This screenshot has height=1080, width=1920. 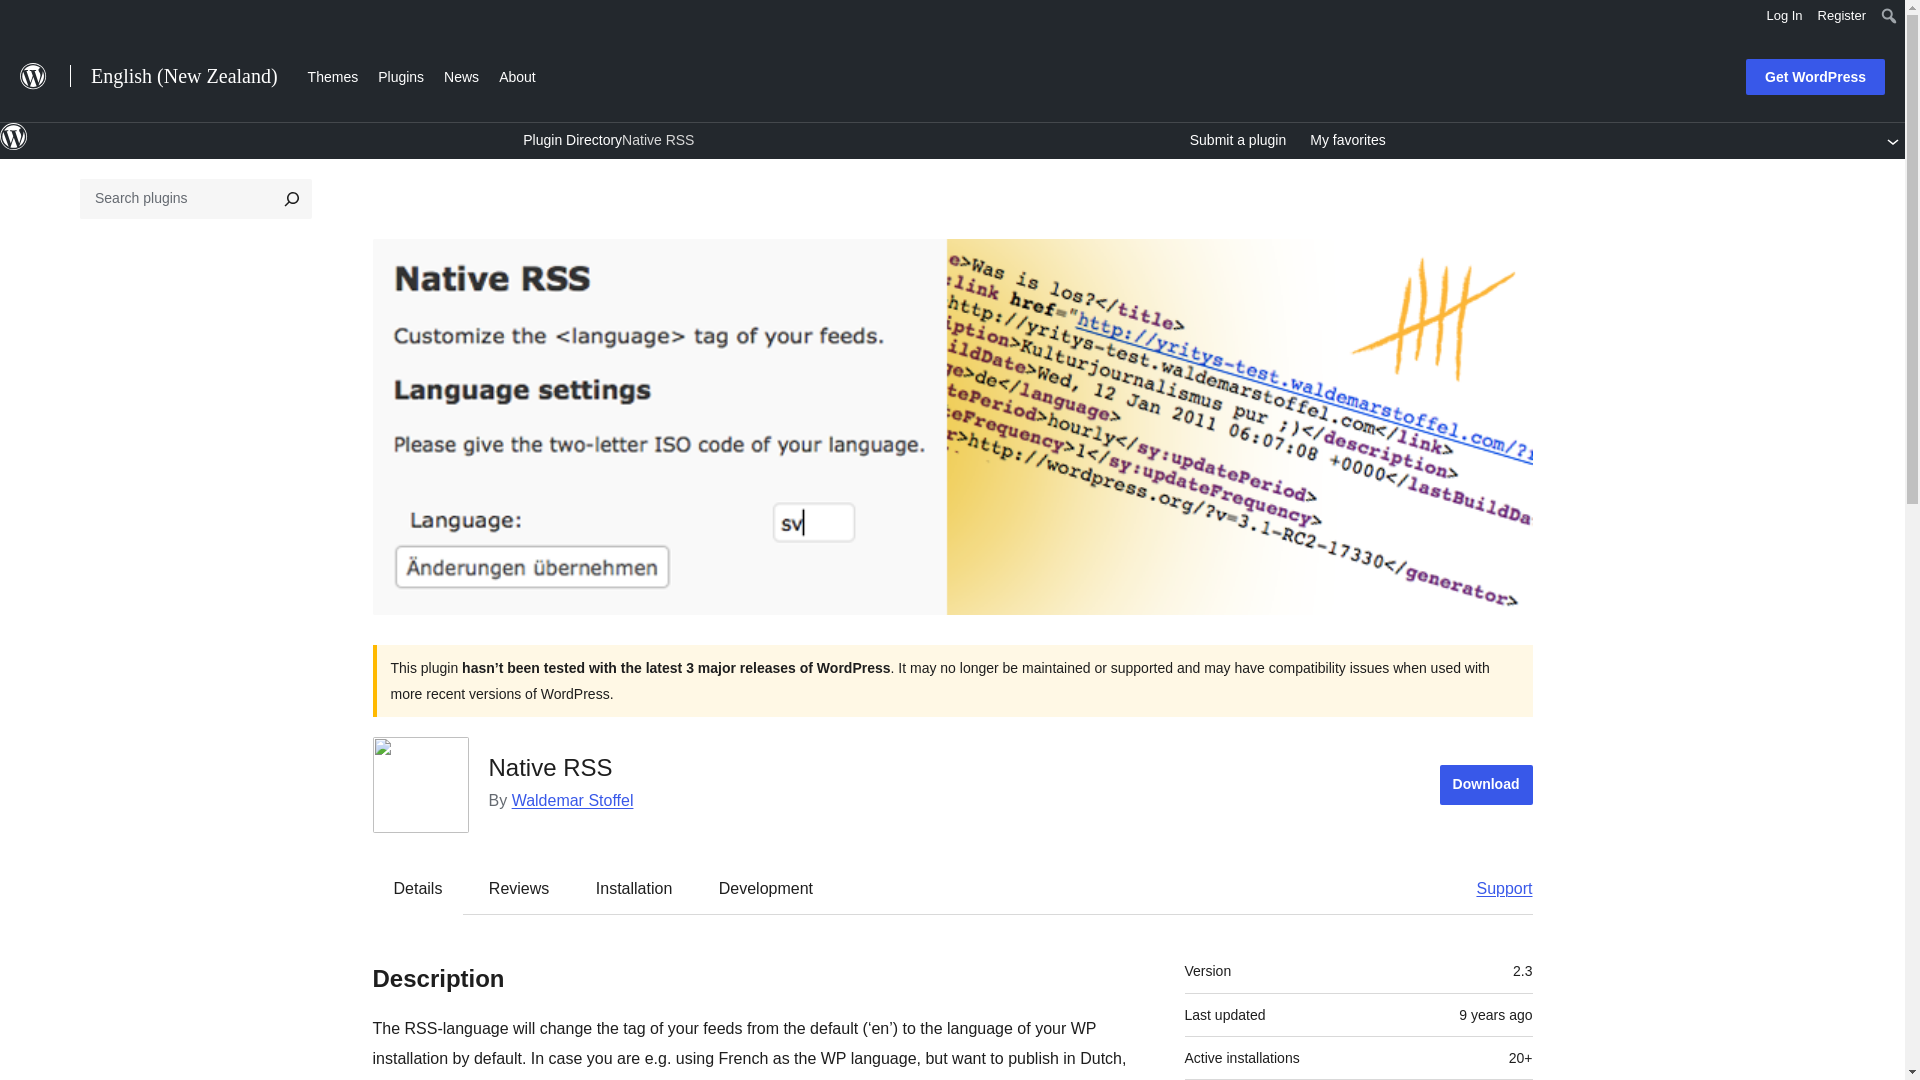 What do you see at coordinates (572, 800) in the screenshot?
I see `Waldemar Stoffel` at bounding box center [572, 800].